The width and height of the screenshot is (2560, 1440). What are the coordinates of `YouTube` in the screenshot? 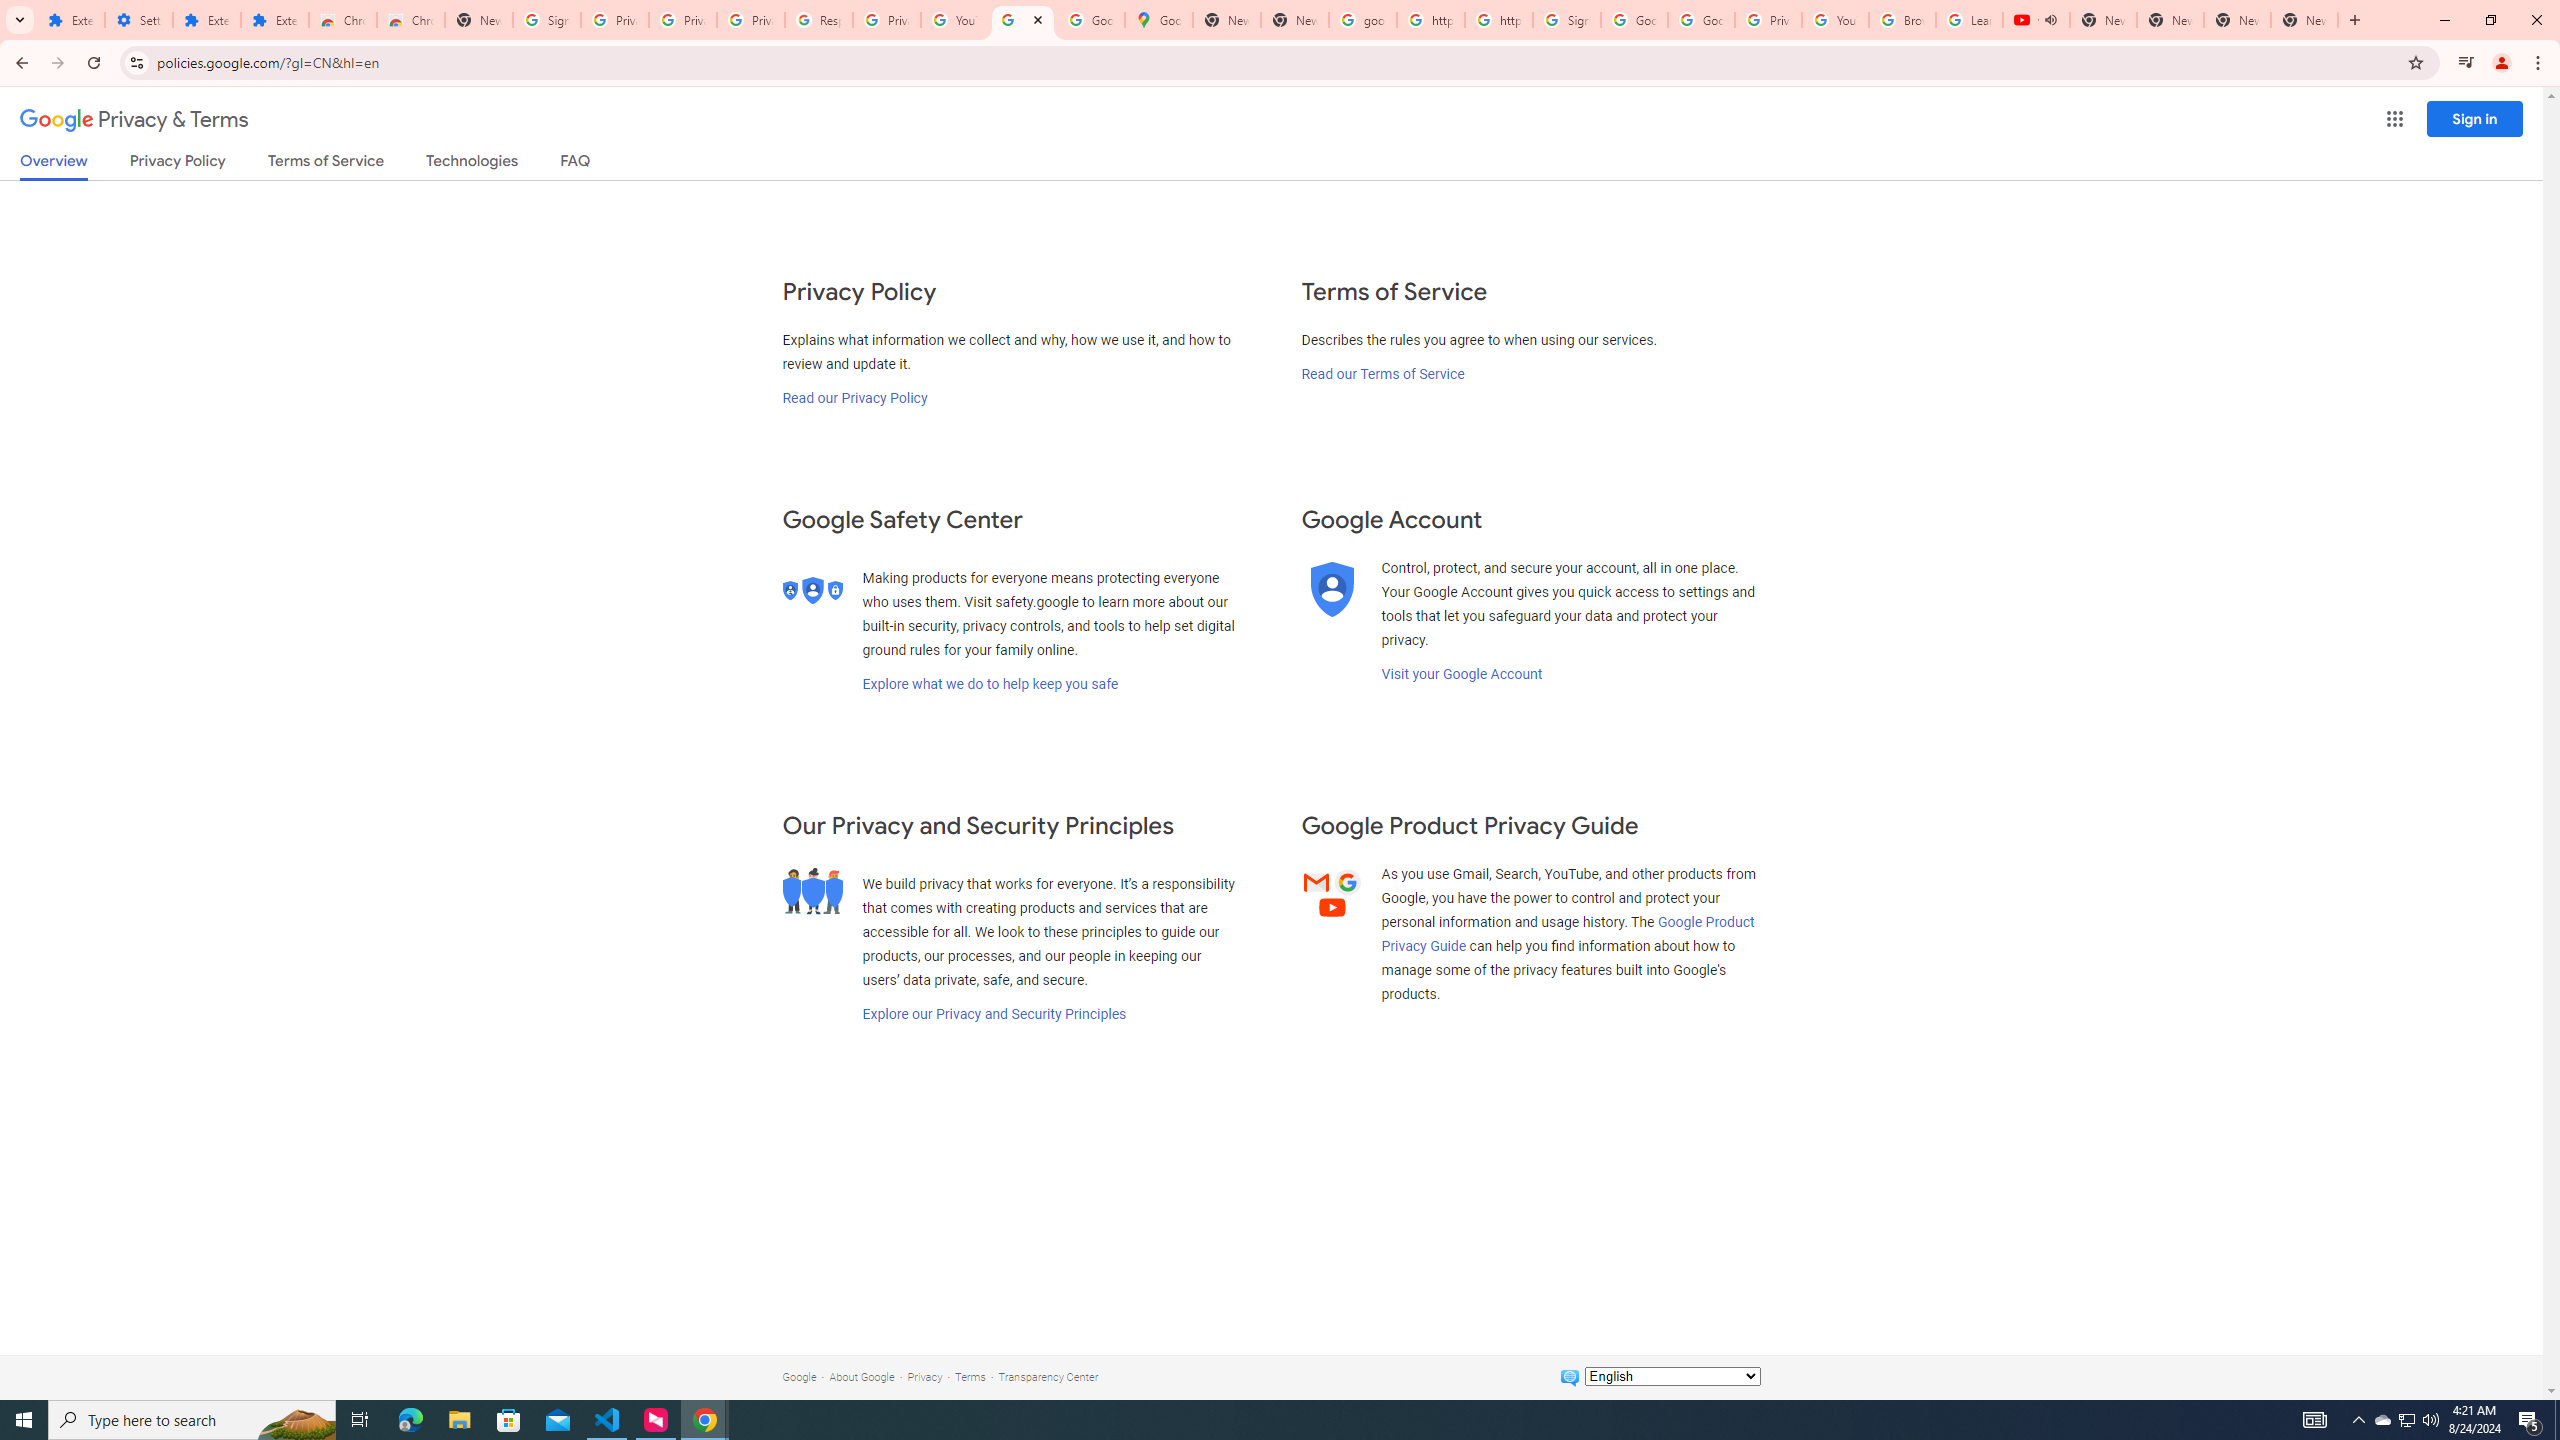 It's located at (954, 20).